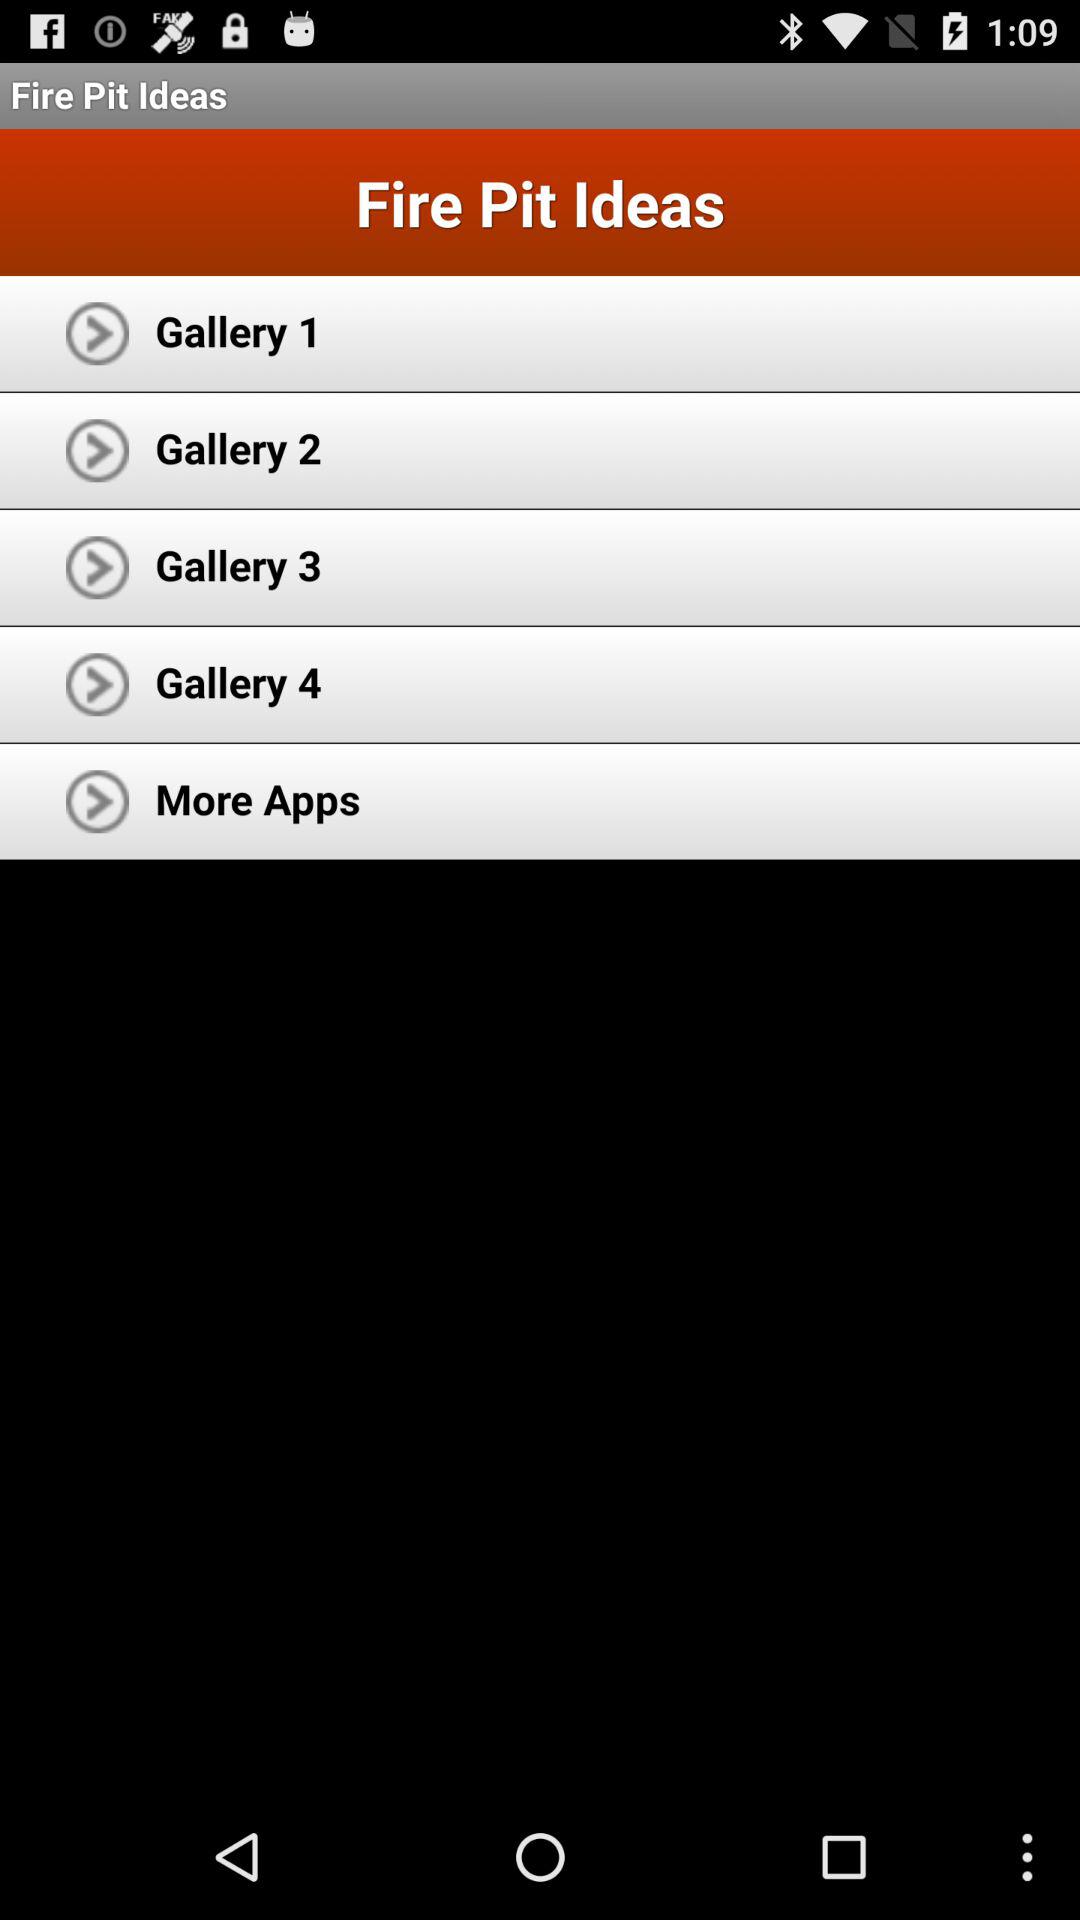 This screenshot has width=1080, height=1920. Describe the element at coordinates (238, 448) in the screenshot. I see `swipe until gallery 2` at that location.